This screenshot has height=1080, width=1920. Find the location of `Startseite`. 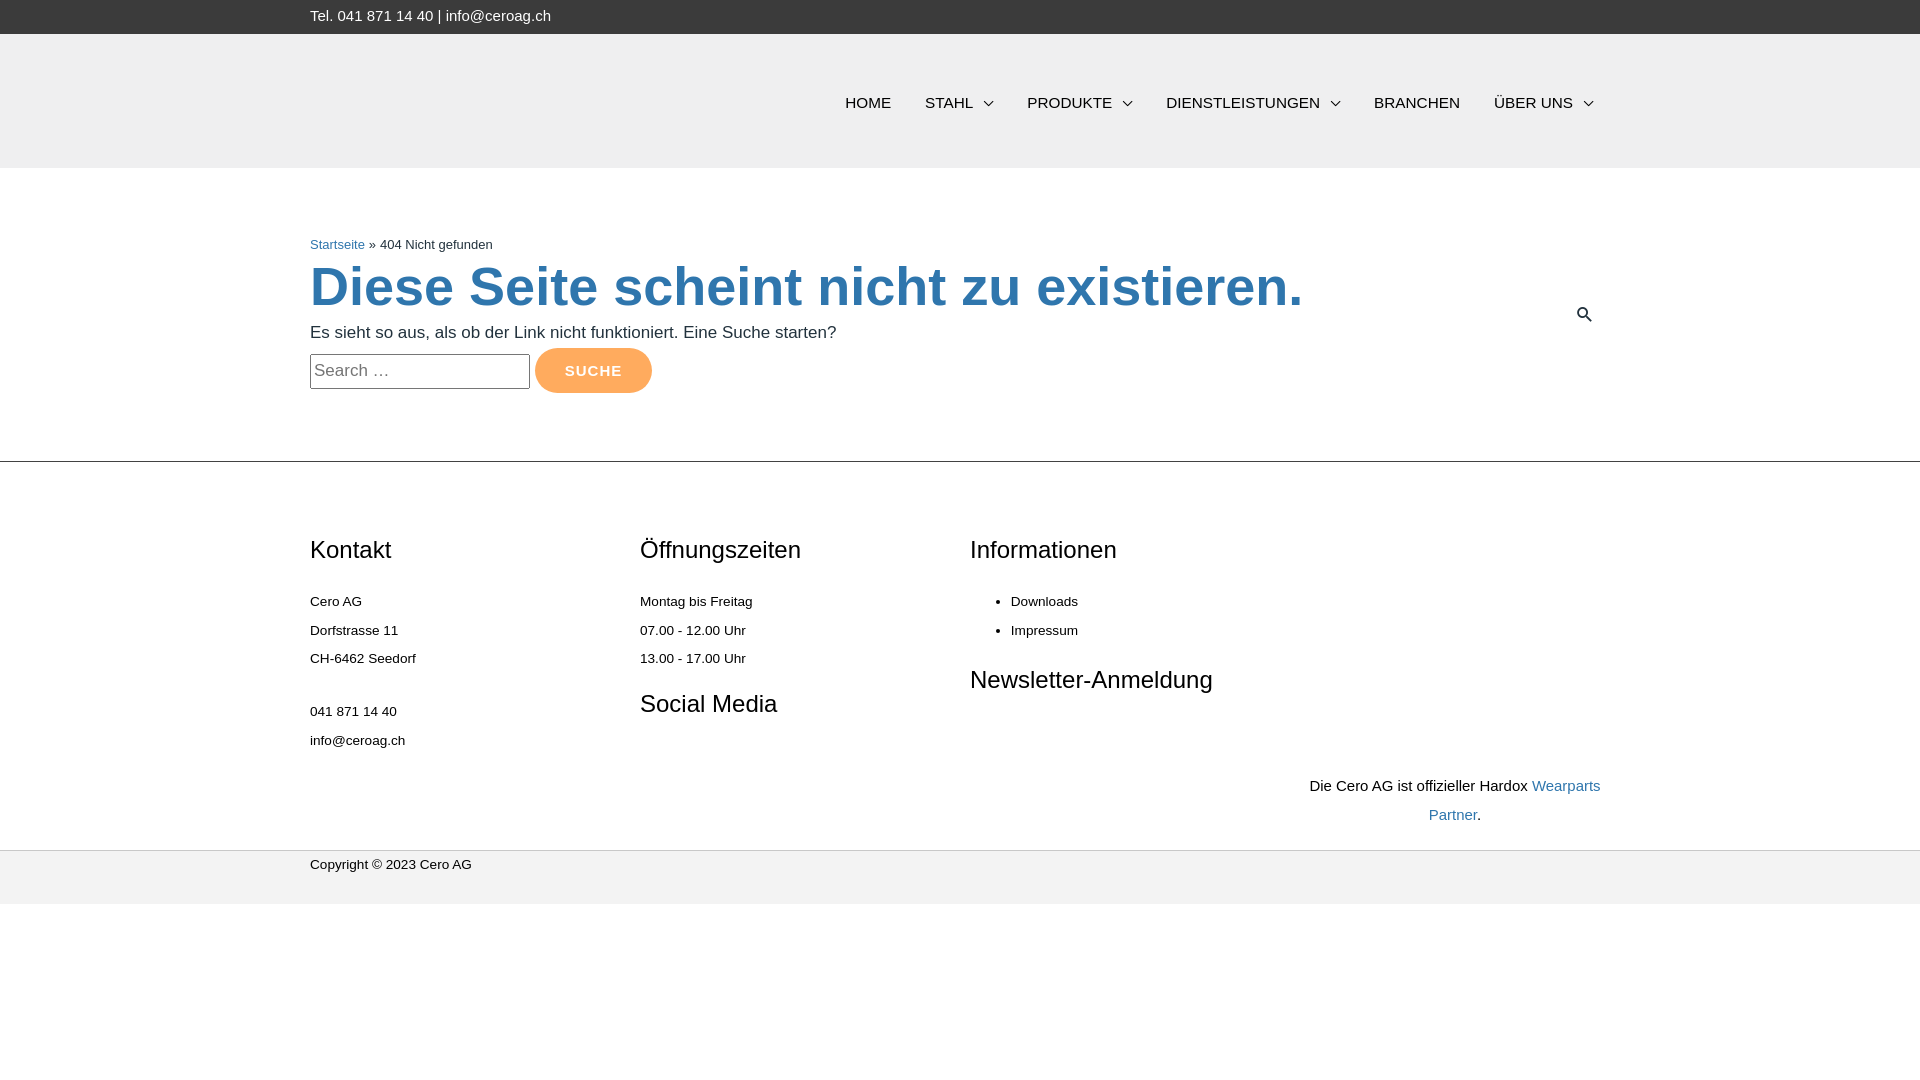

Startseite is located at coordinates (338, 244).